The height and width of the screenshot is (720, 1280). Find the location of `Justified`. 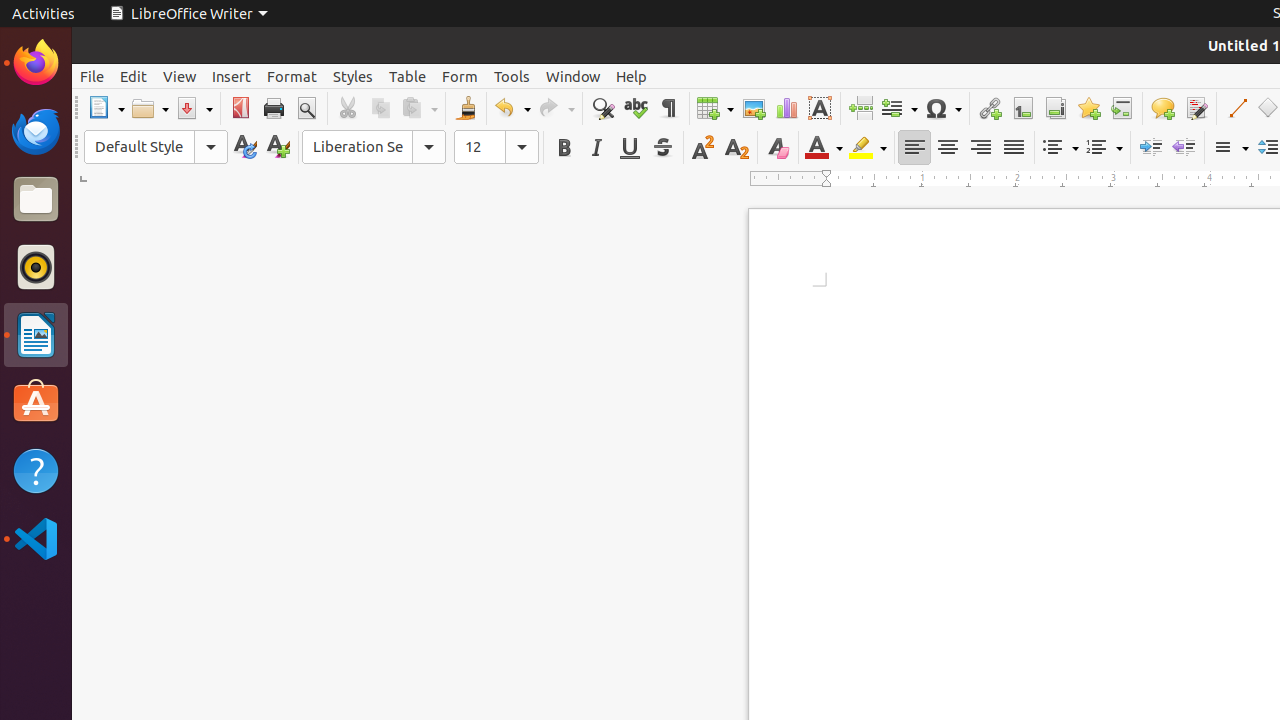

Justified is located at coordinates (1014, 148).